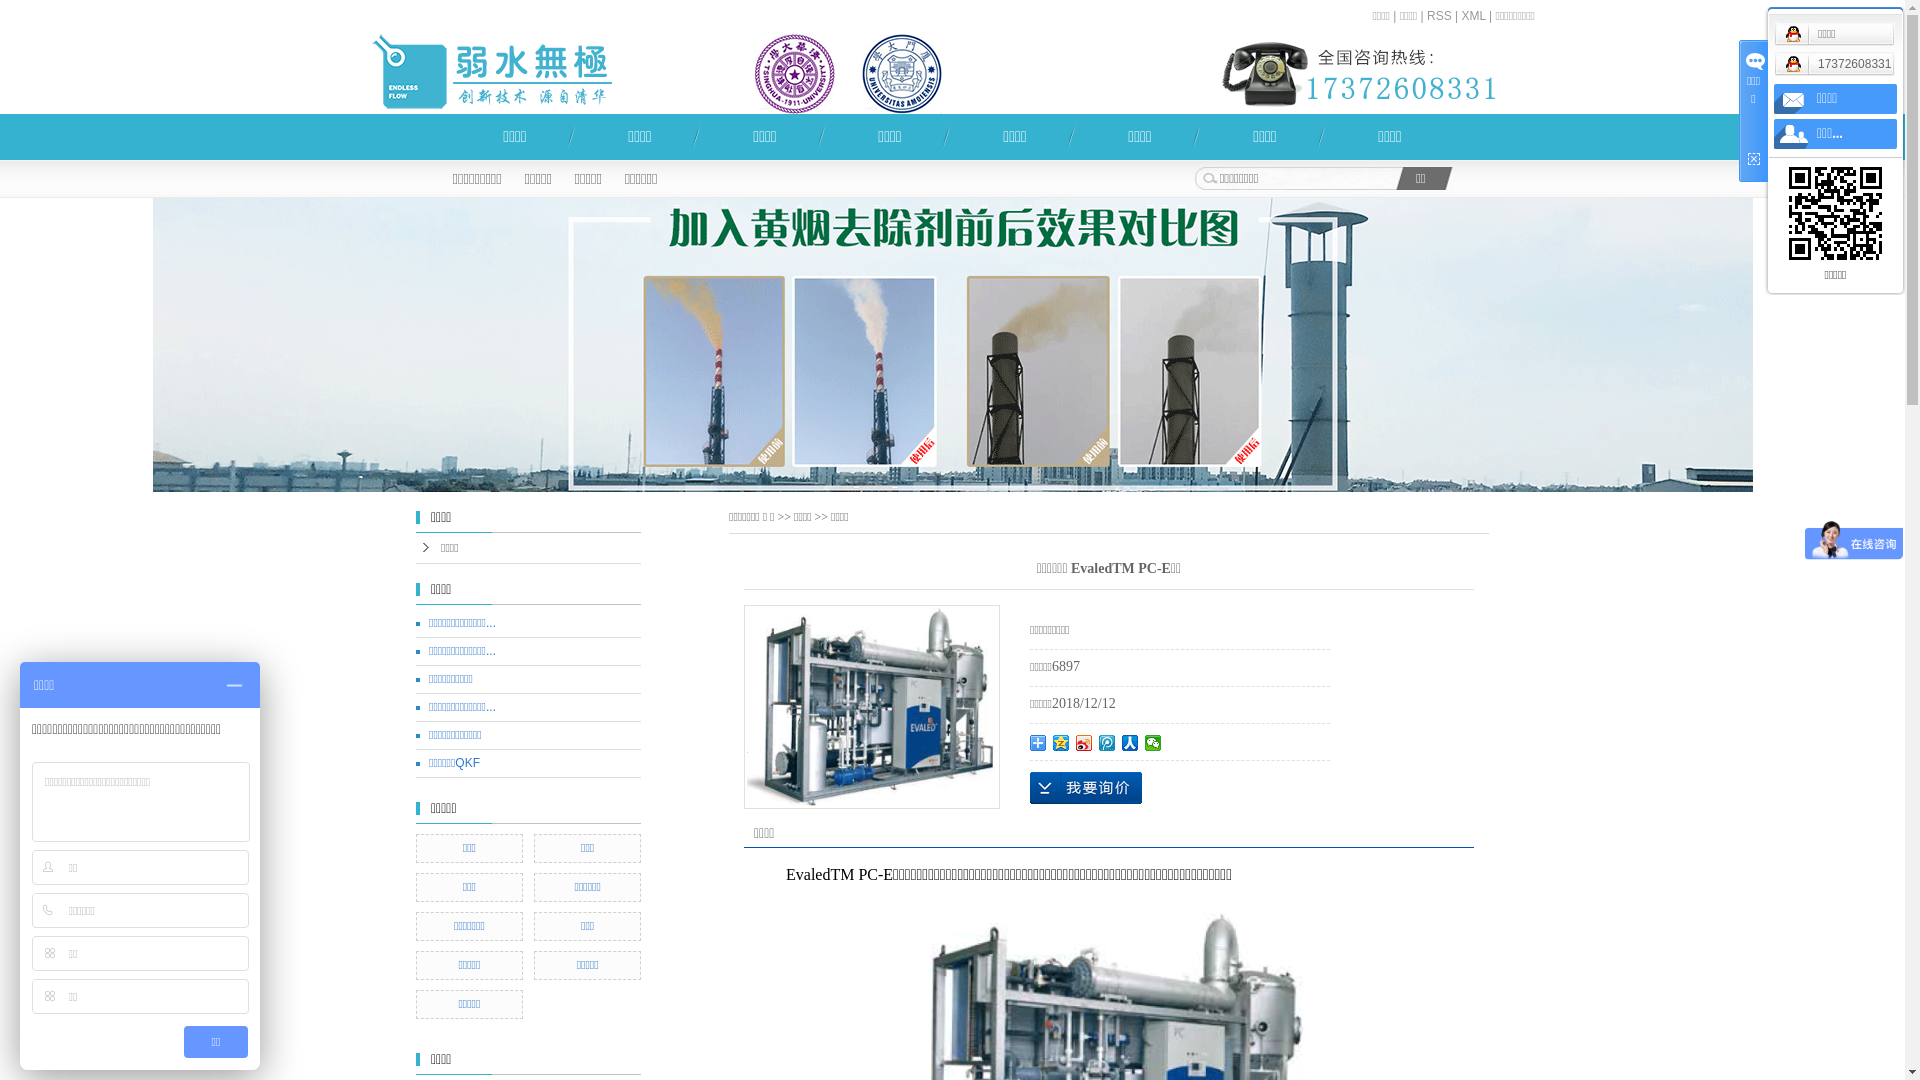 This screenshot has height=1080, width=1920. What do you see at coordinates (902, 74) in the screenshot?
I see `1513325122802183.png` at bounding box center [902, 74].